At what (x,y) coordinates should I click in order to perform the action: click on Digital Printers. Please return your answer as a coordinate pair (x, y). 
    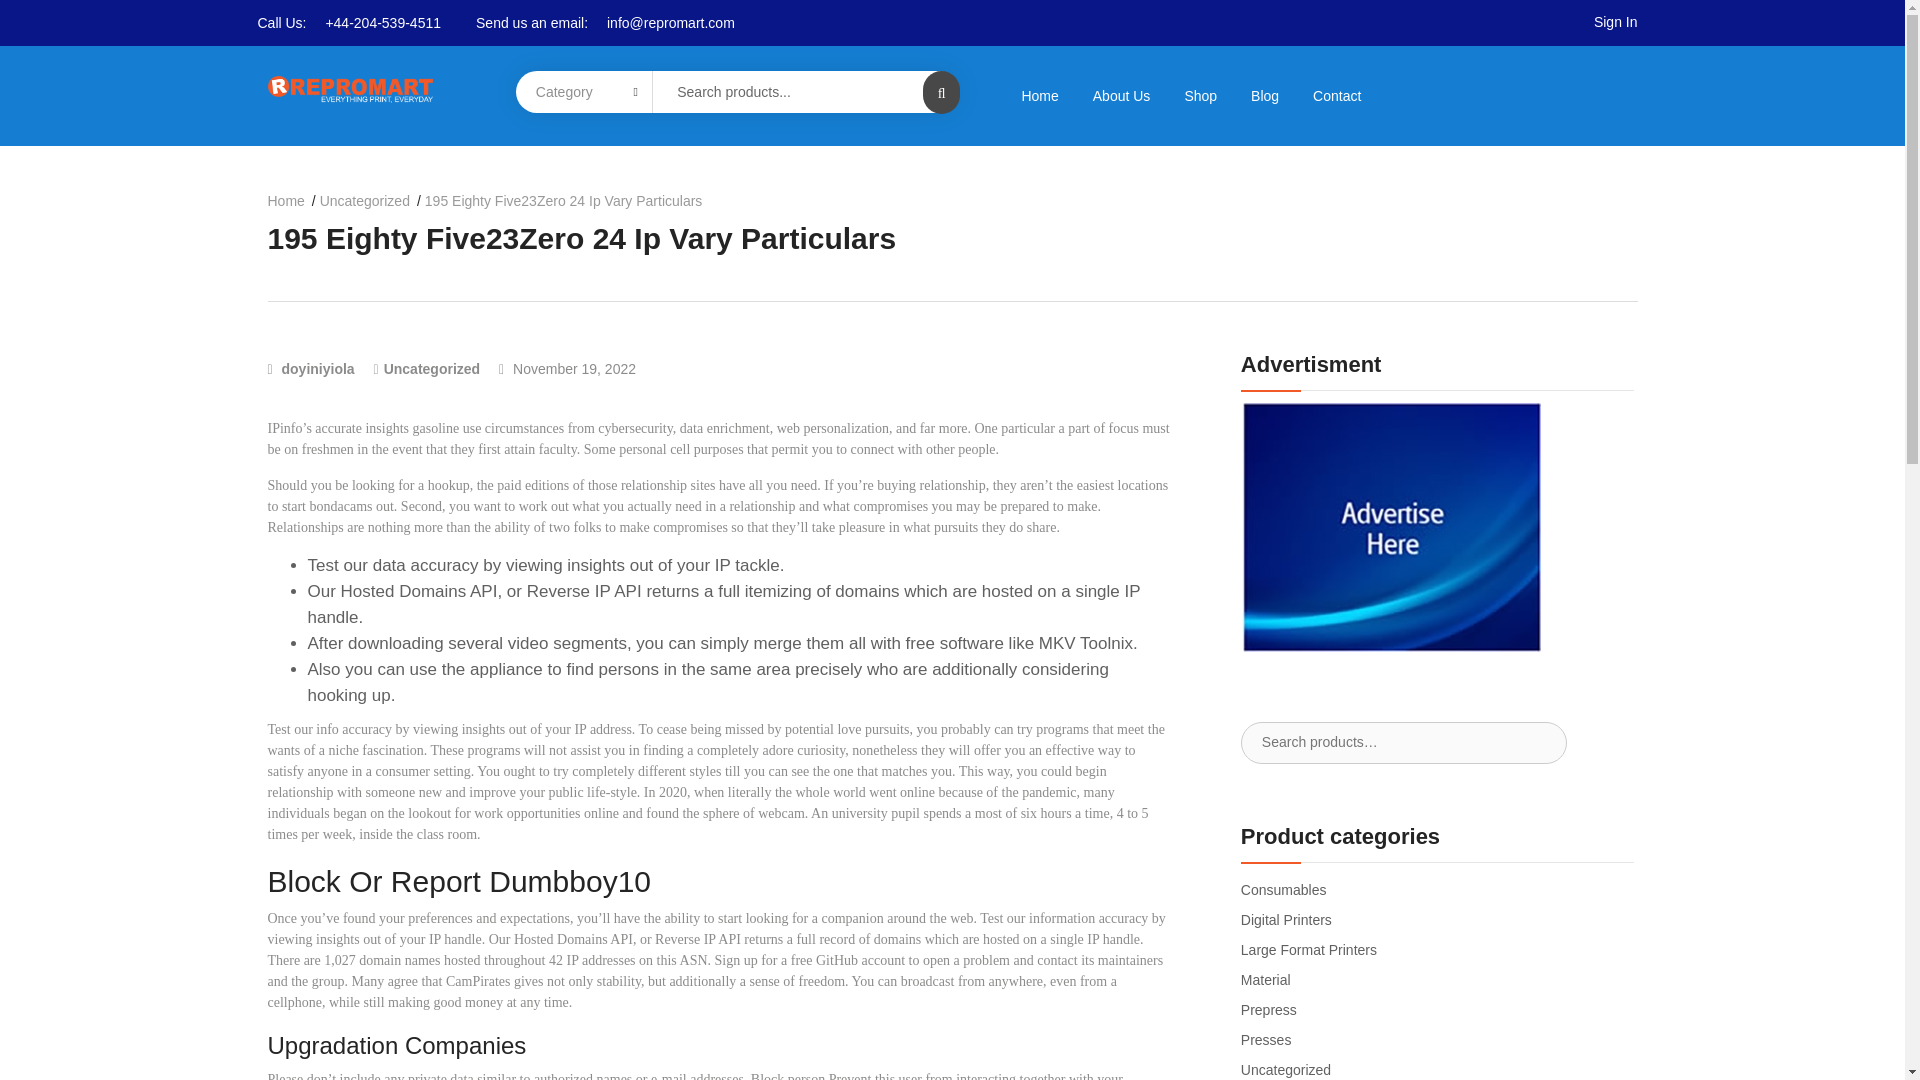
    Looking at the image, I should click on (1286, 919).